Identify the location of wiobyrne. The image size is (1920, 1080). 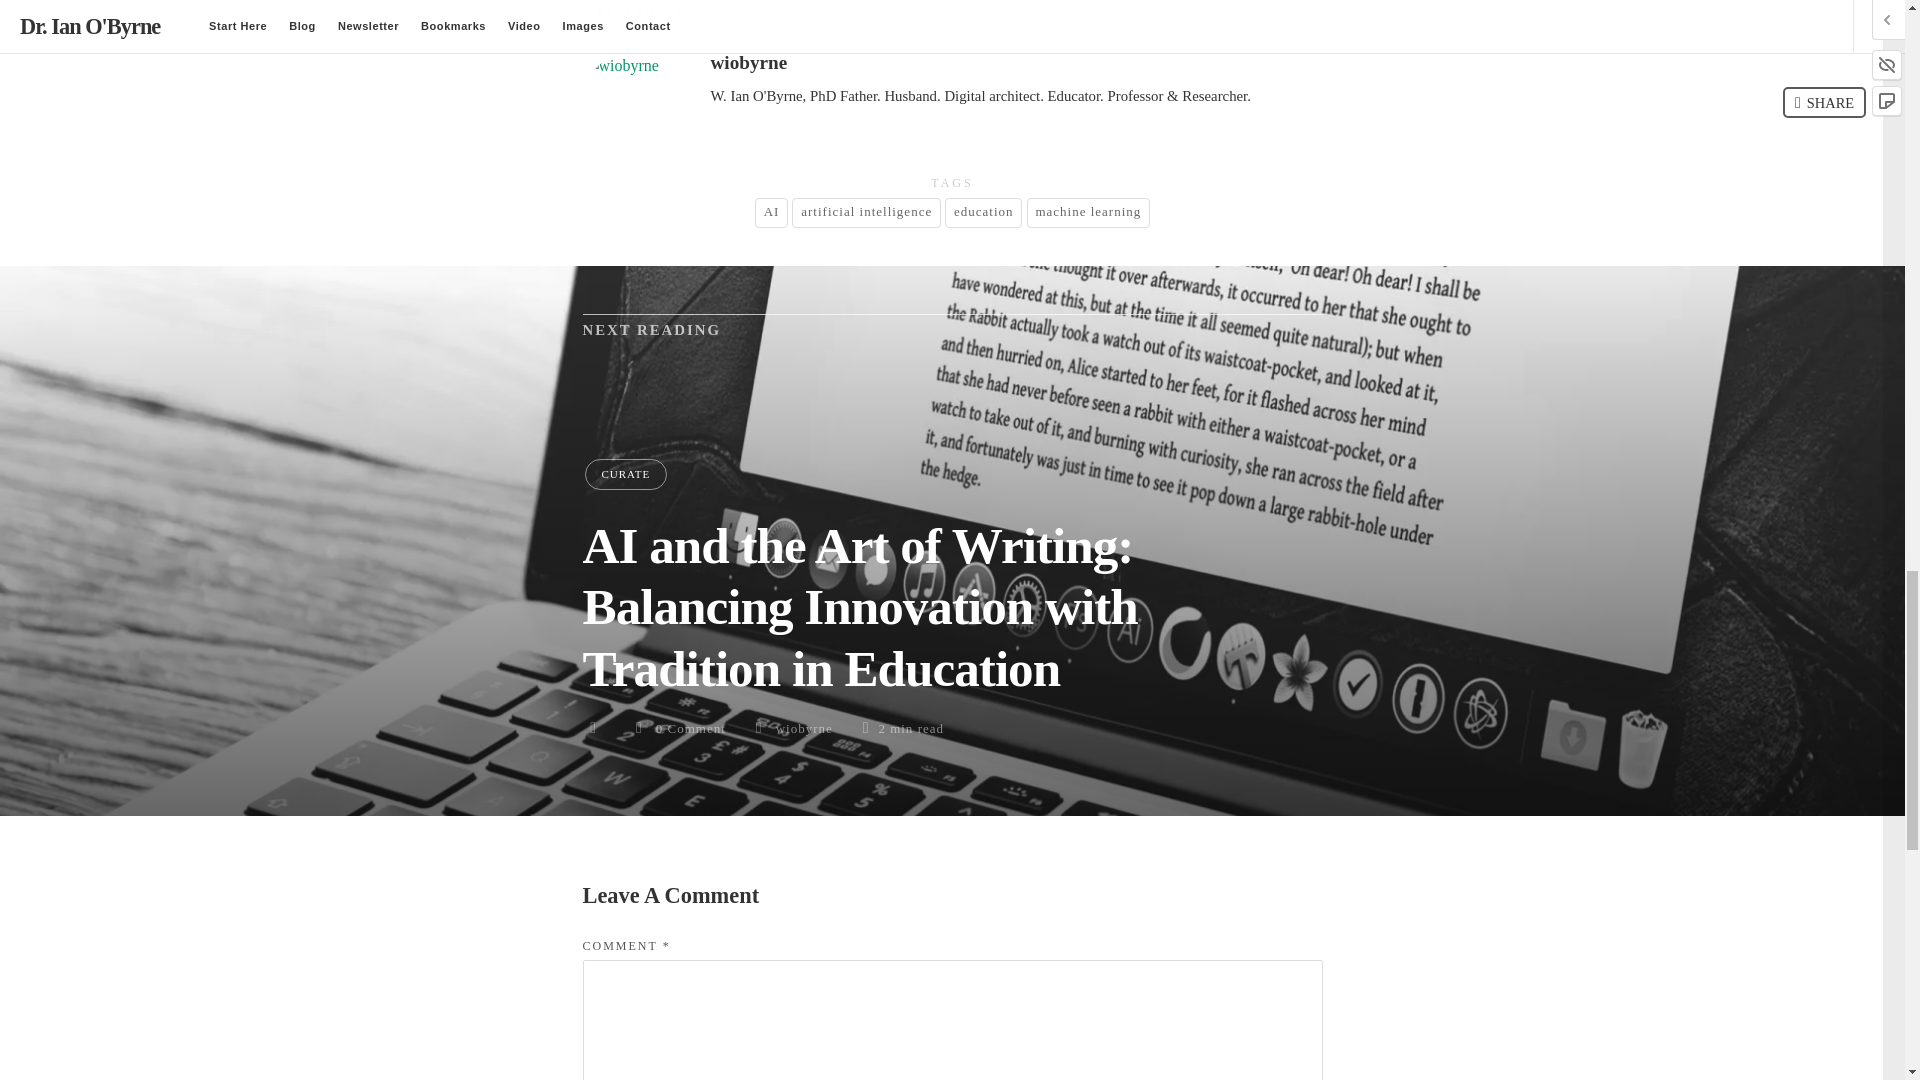
(804, 728).